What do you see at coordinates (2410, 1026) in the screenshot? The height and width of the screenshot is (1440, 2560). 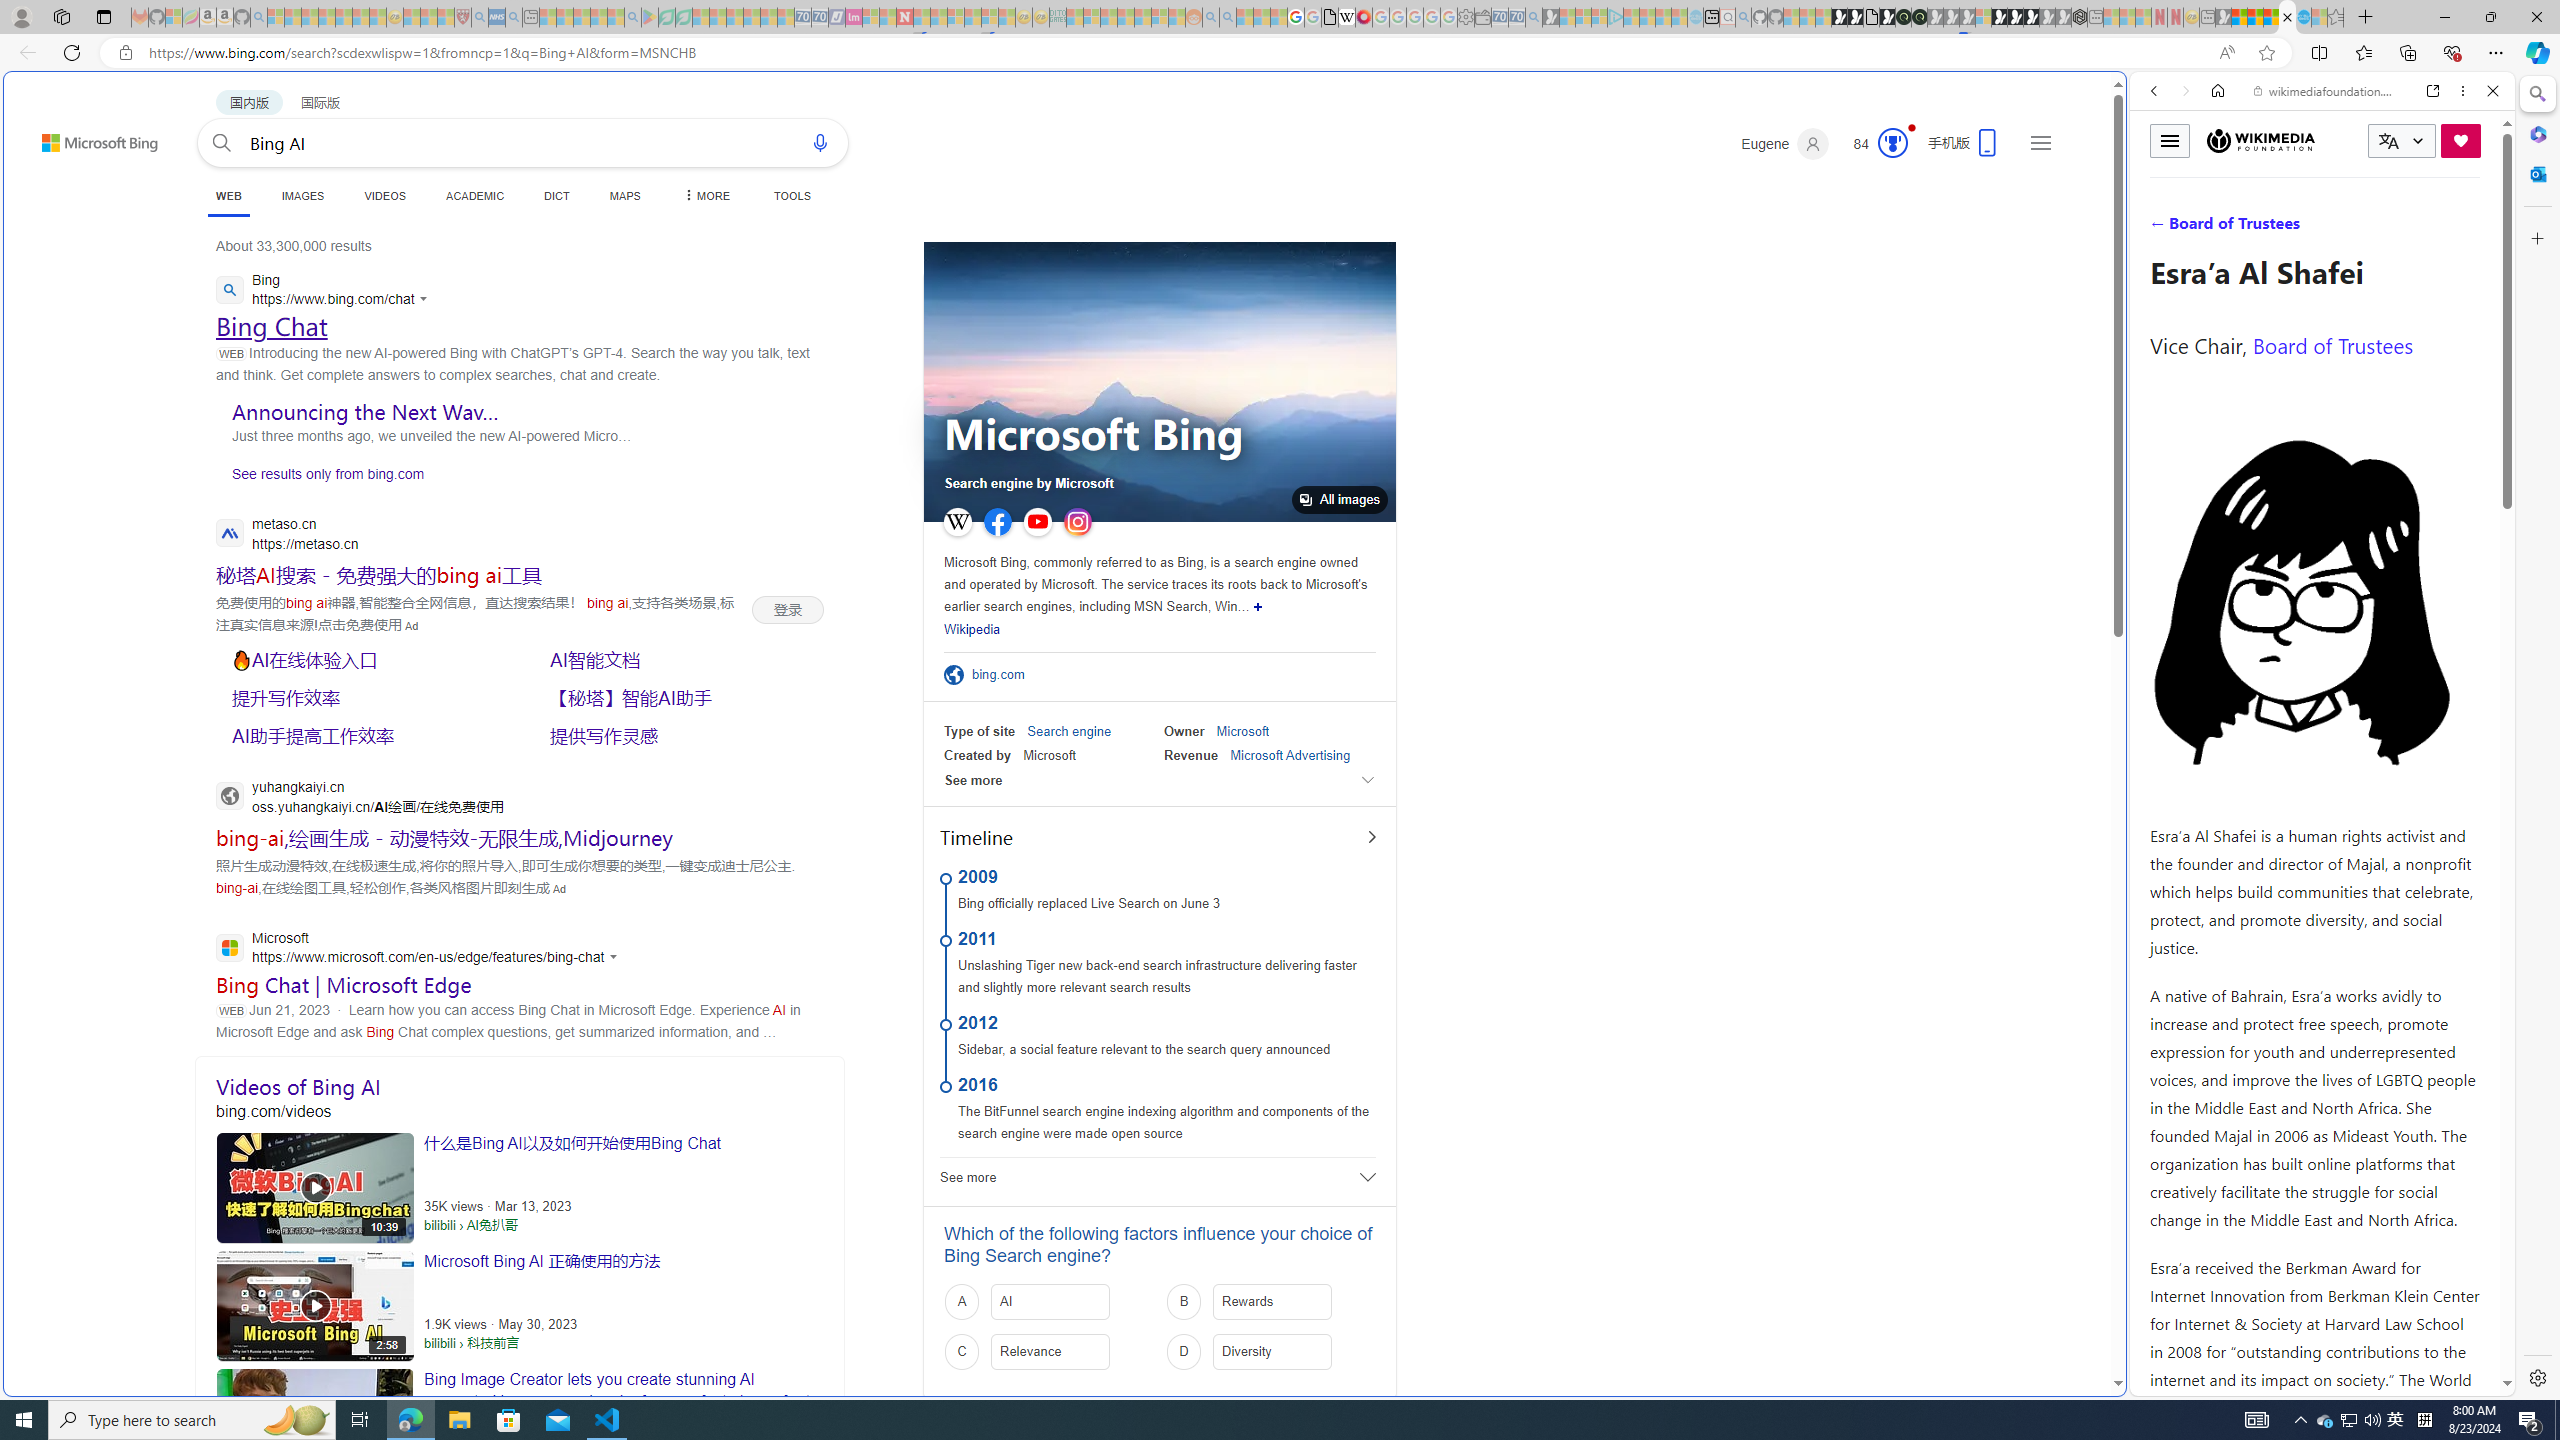 I see `Actions for this site` at bounding box center [2410, 1026].